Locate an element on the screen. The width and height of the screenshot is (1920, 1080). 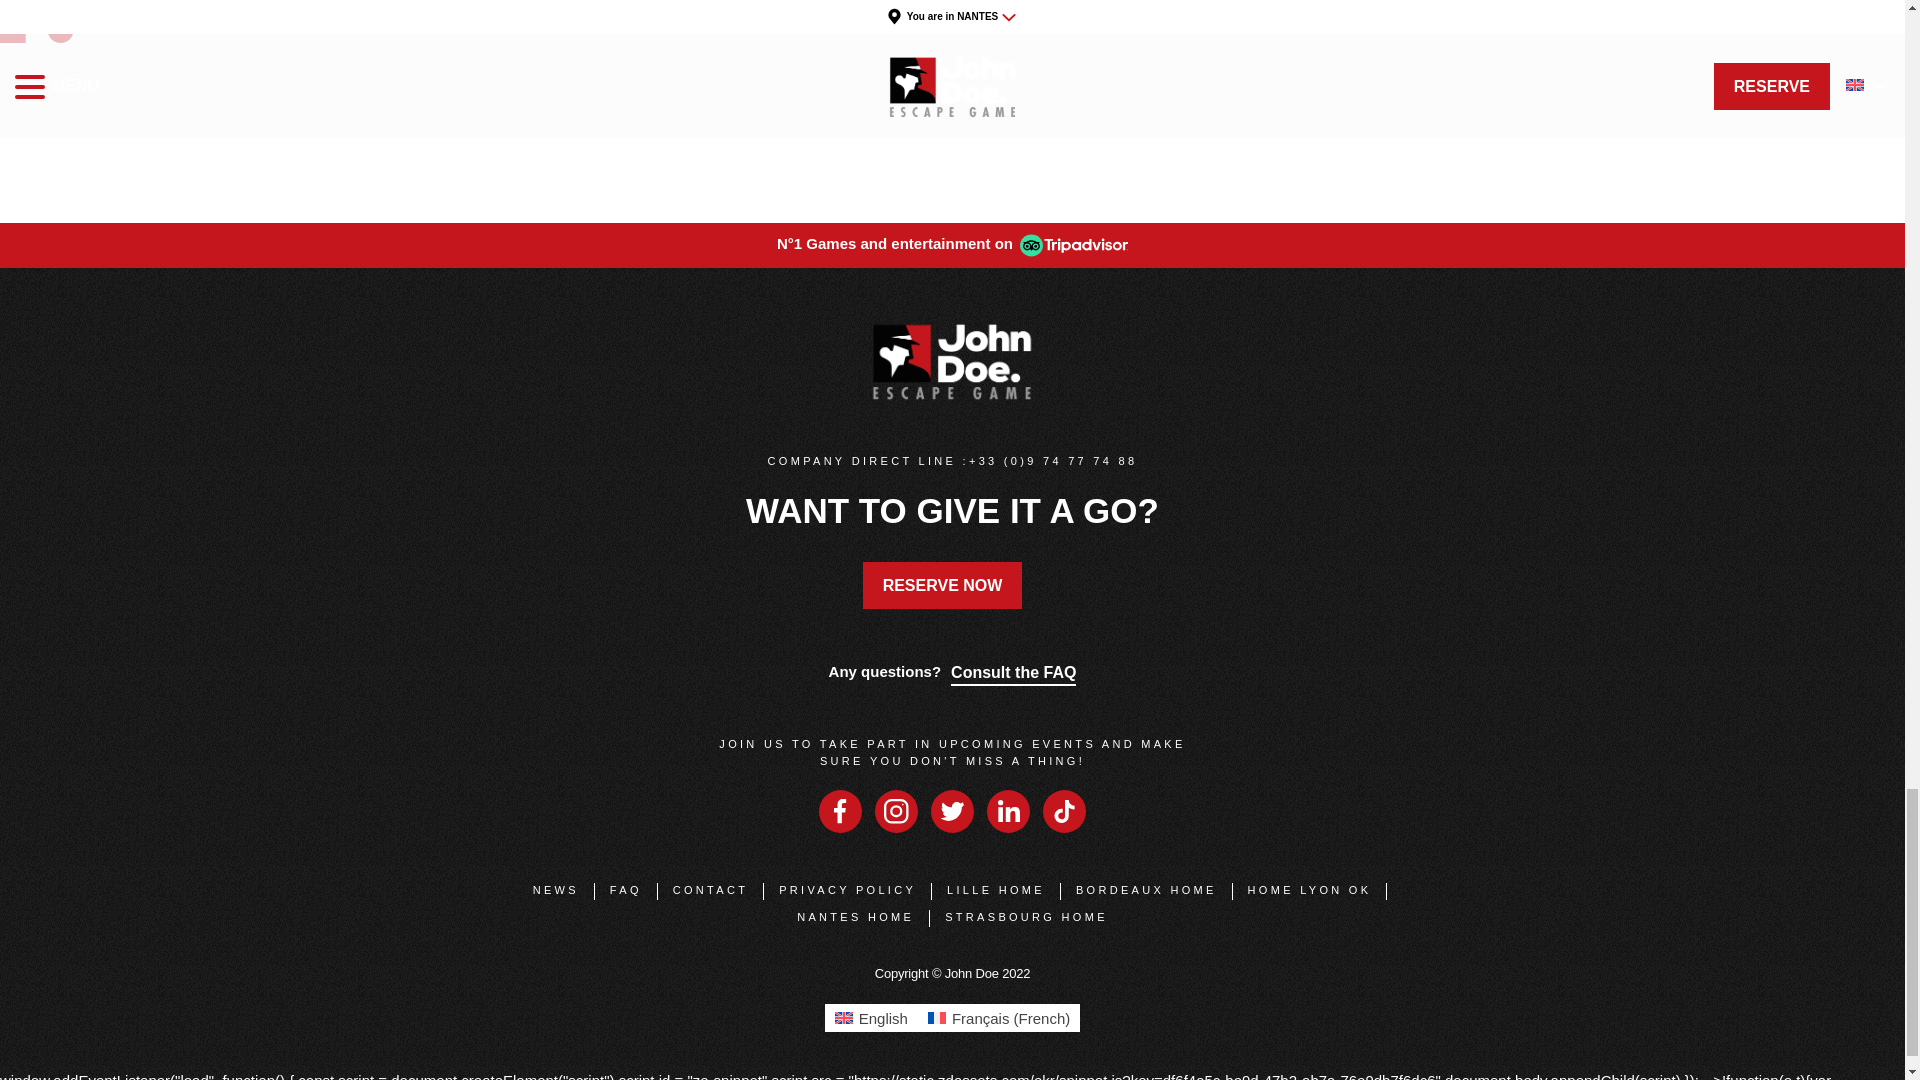
HOME LYON OK is located at coordinates (1310, 889).